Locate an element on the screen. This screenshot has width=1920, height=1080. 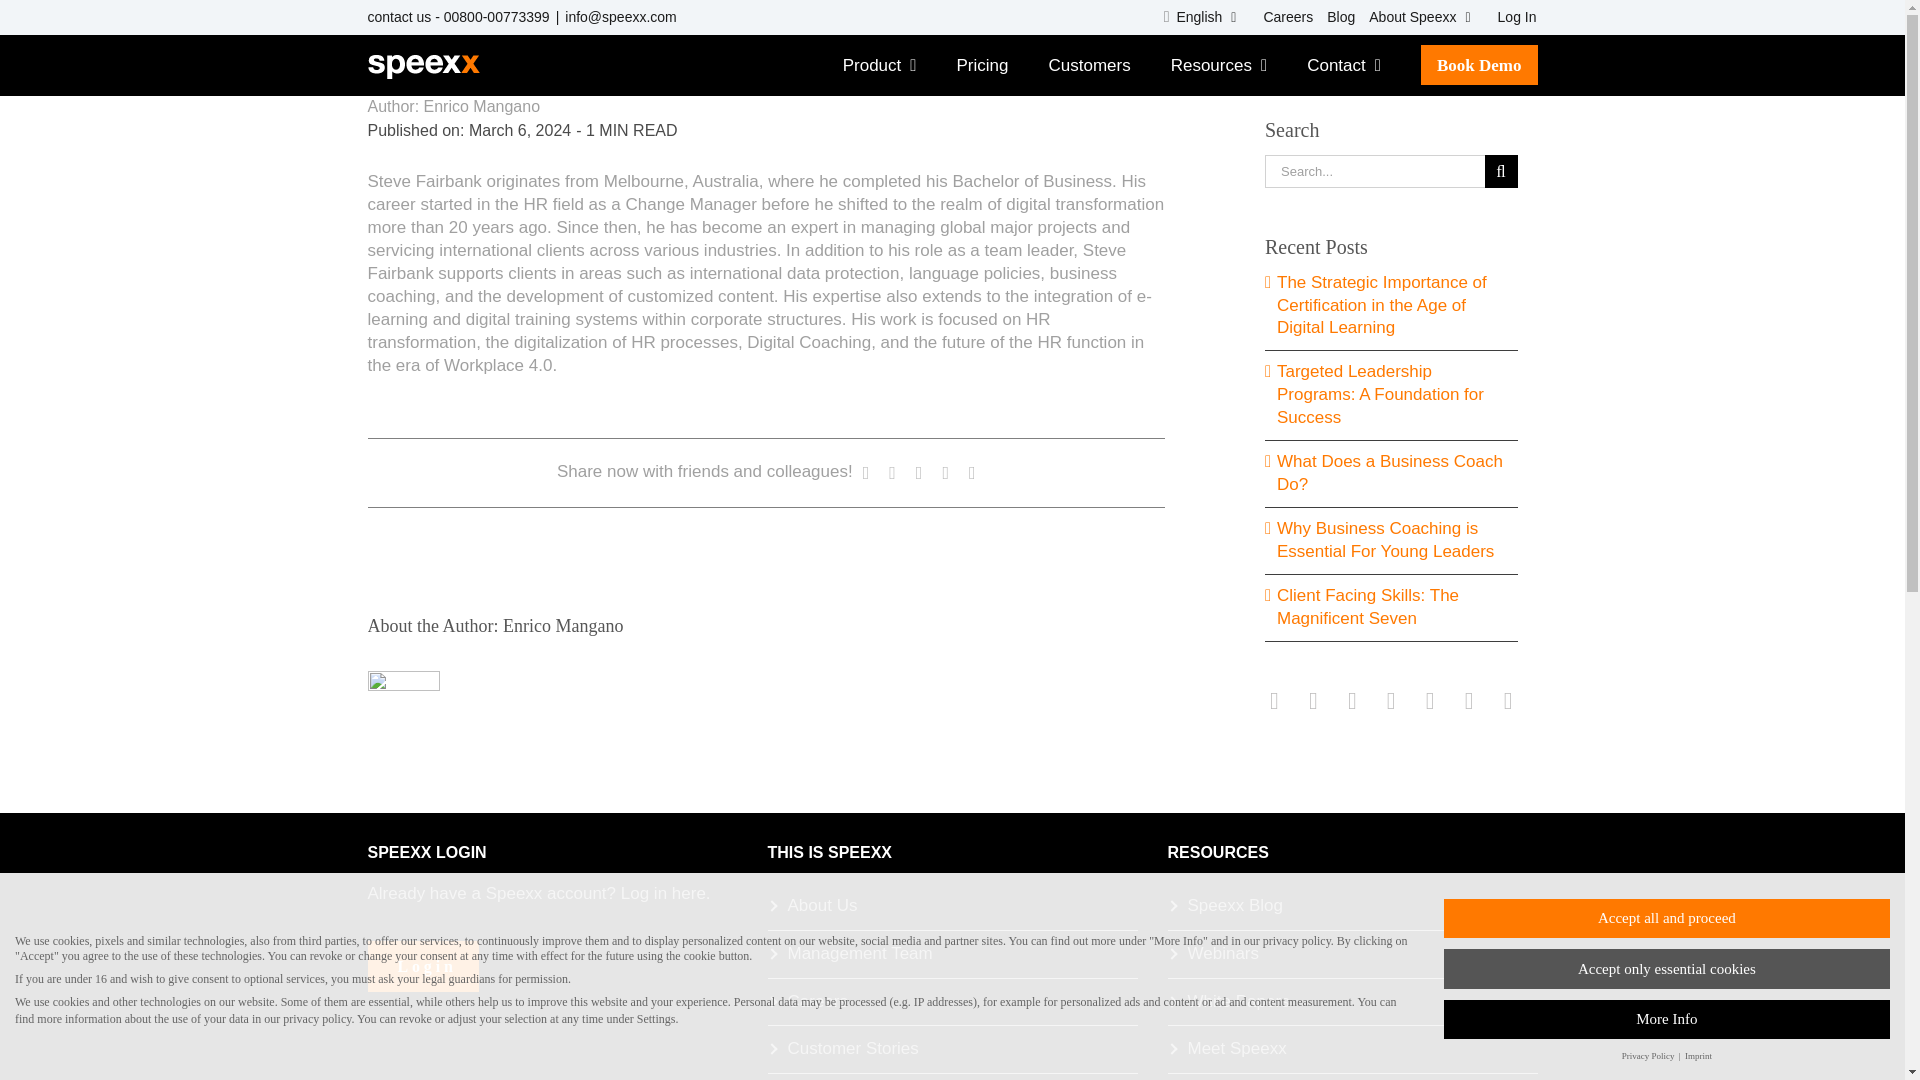
English is located at coordinates (1200, 17).